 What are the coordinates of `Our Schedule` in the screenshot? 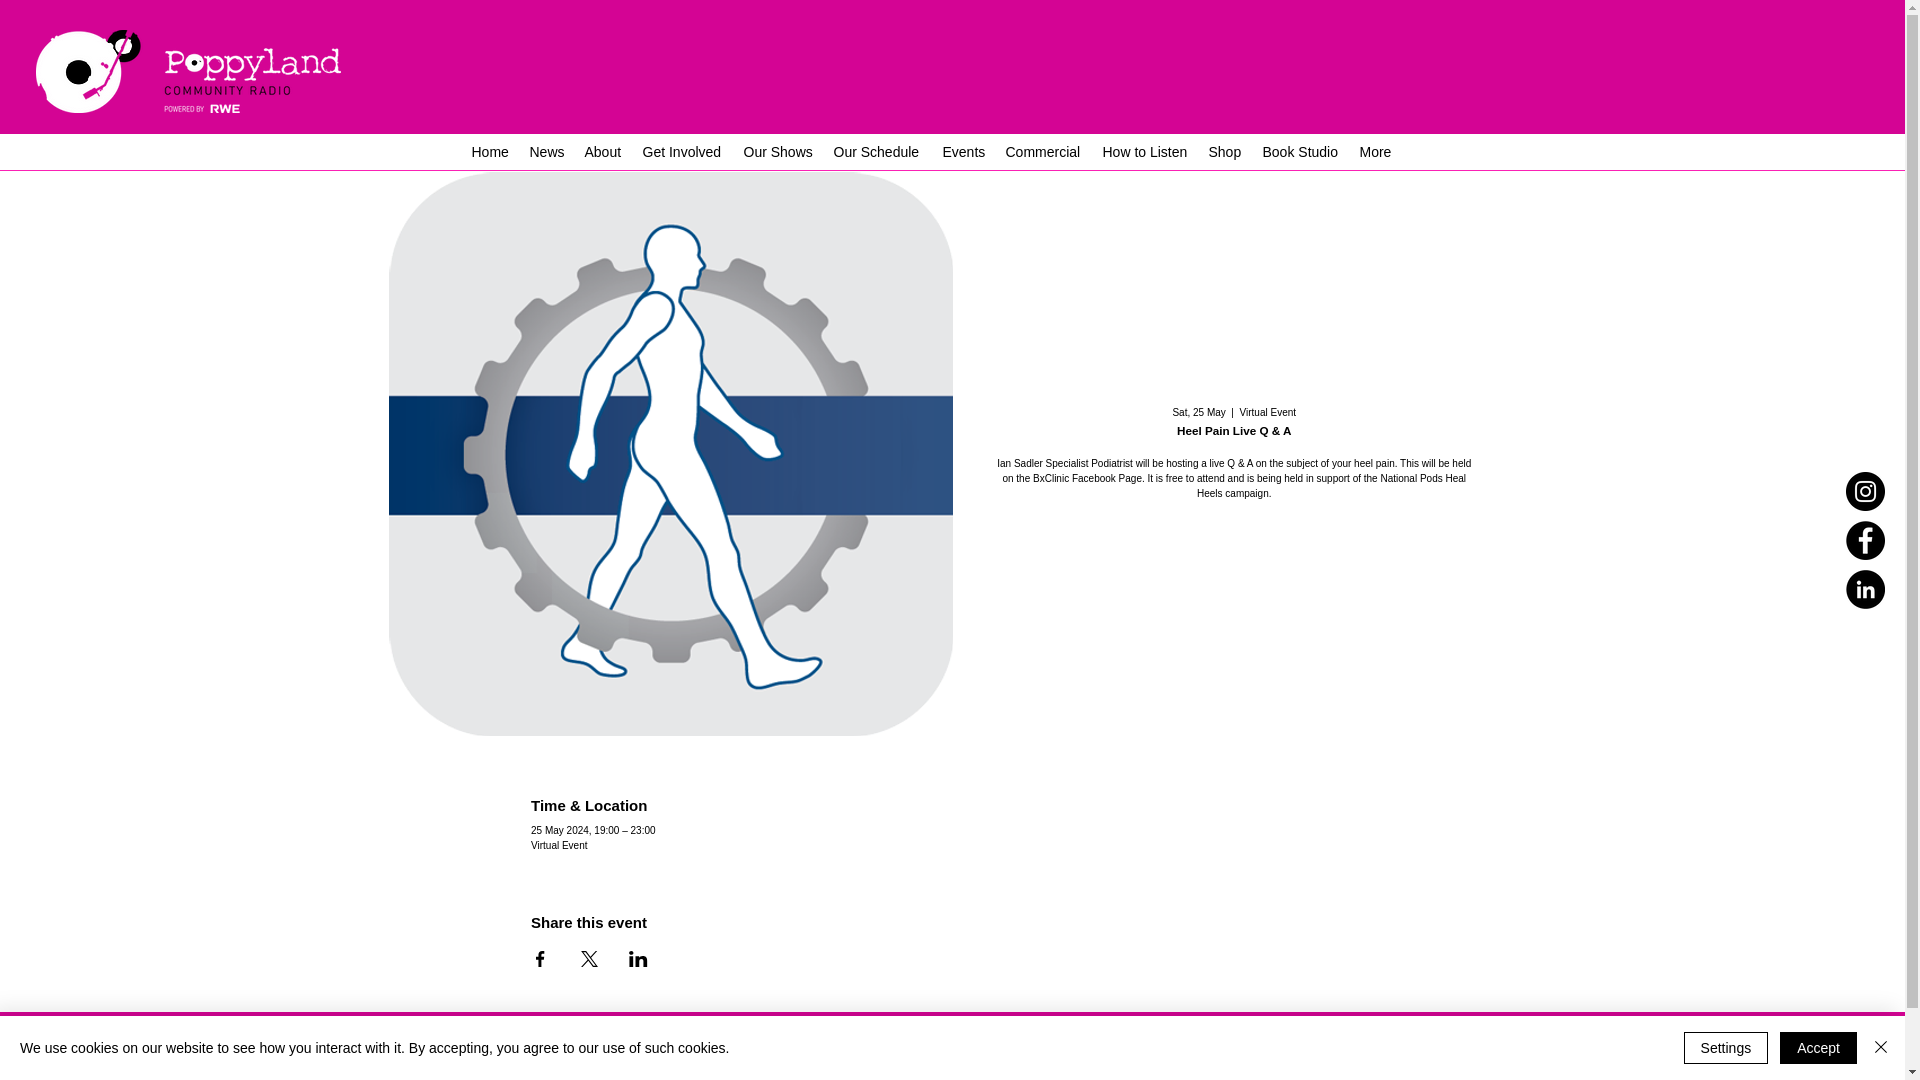 It's located at (878, 152).